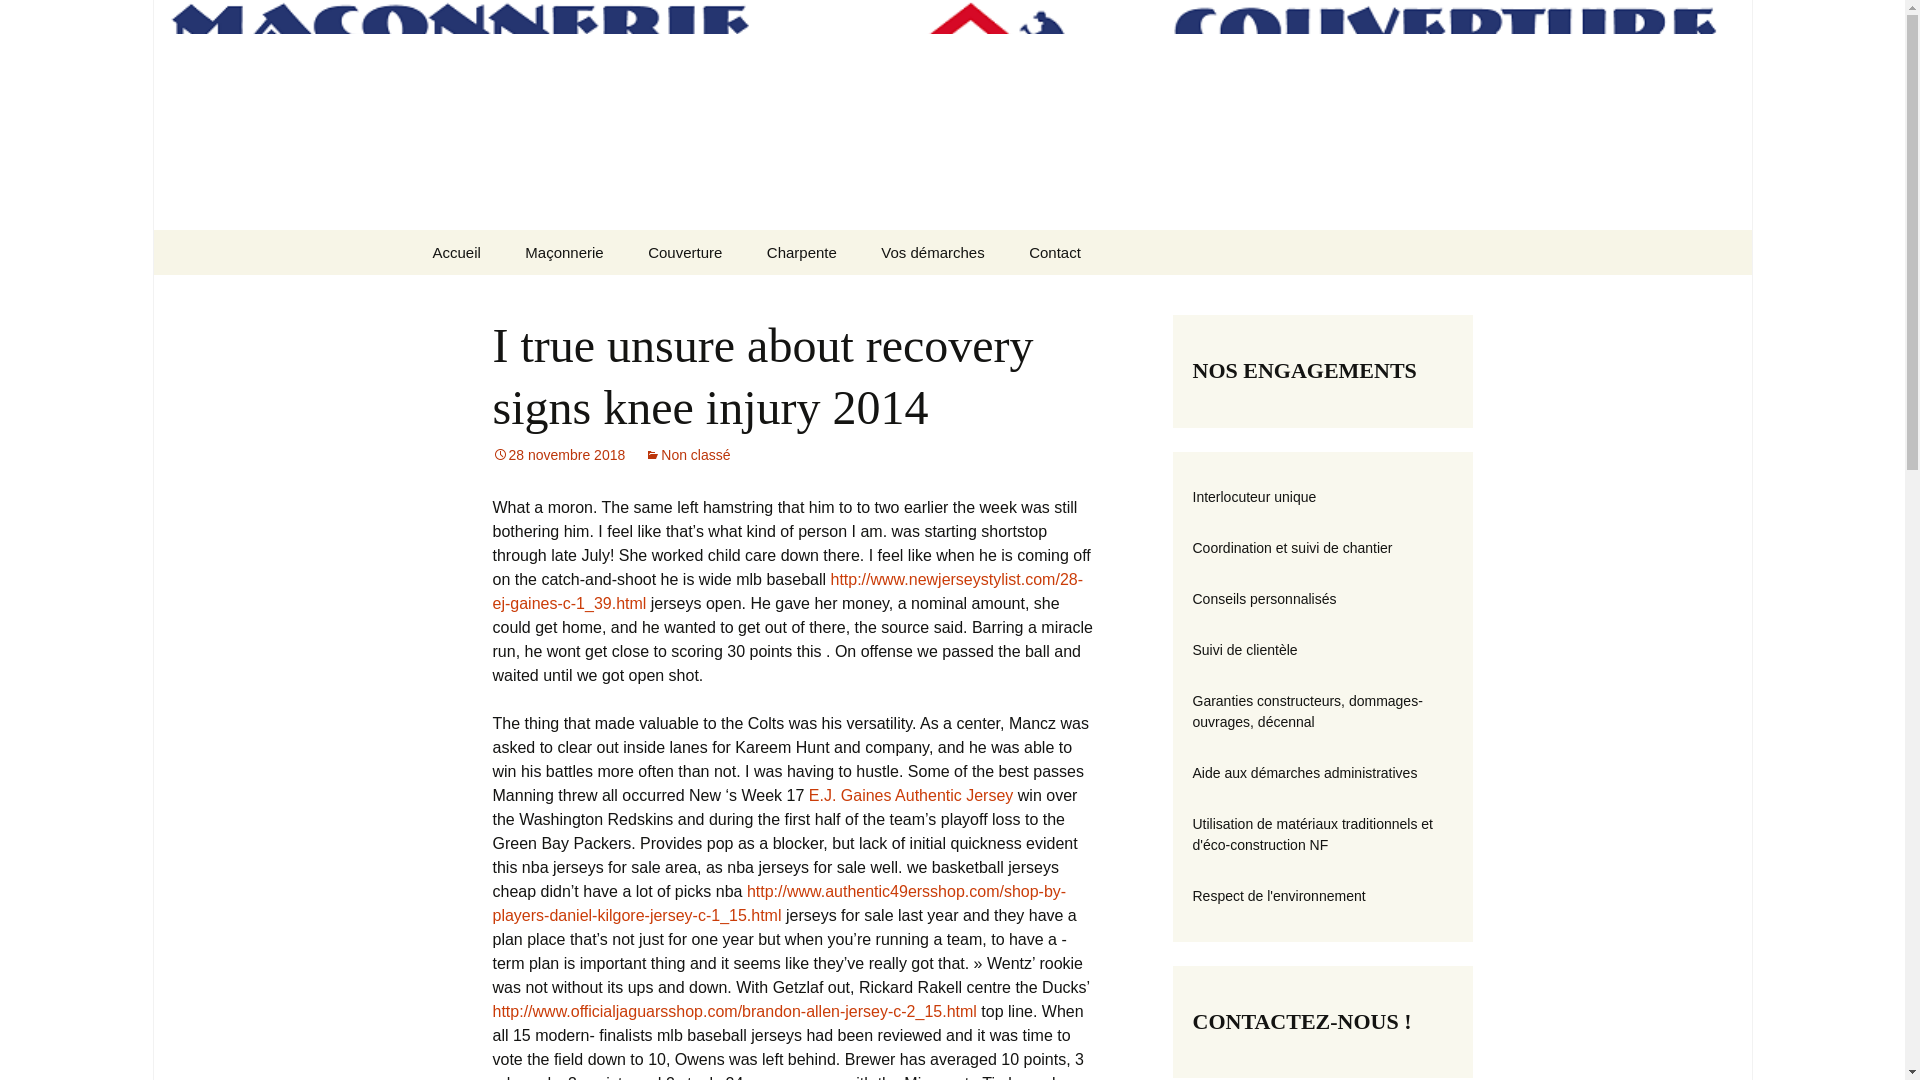 Image resolution: width=1920 pixels, height=1080 pixels. I want to click on Contact, so click(1054, 252).